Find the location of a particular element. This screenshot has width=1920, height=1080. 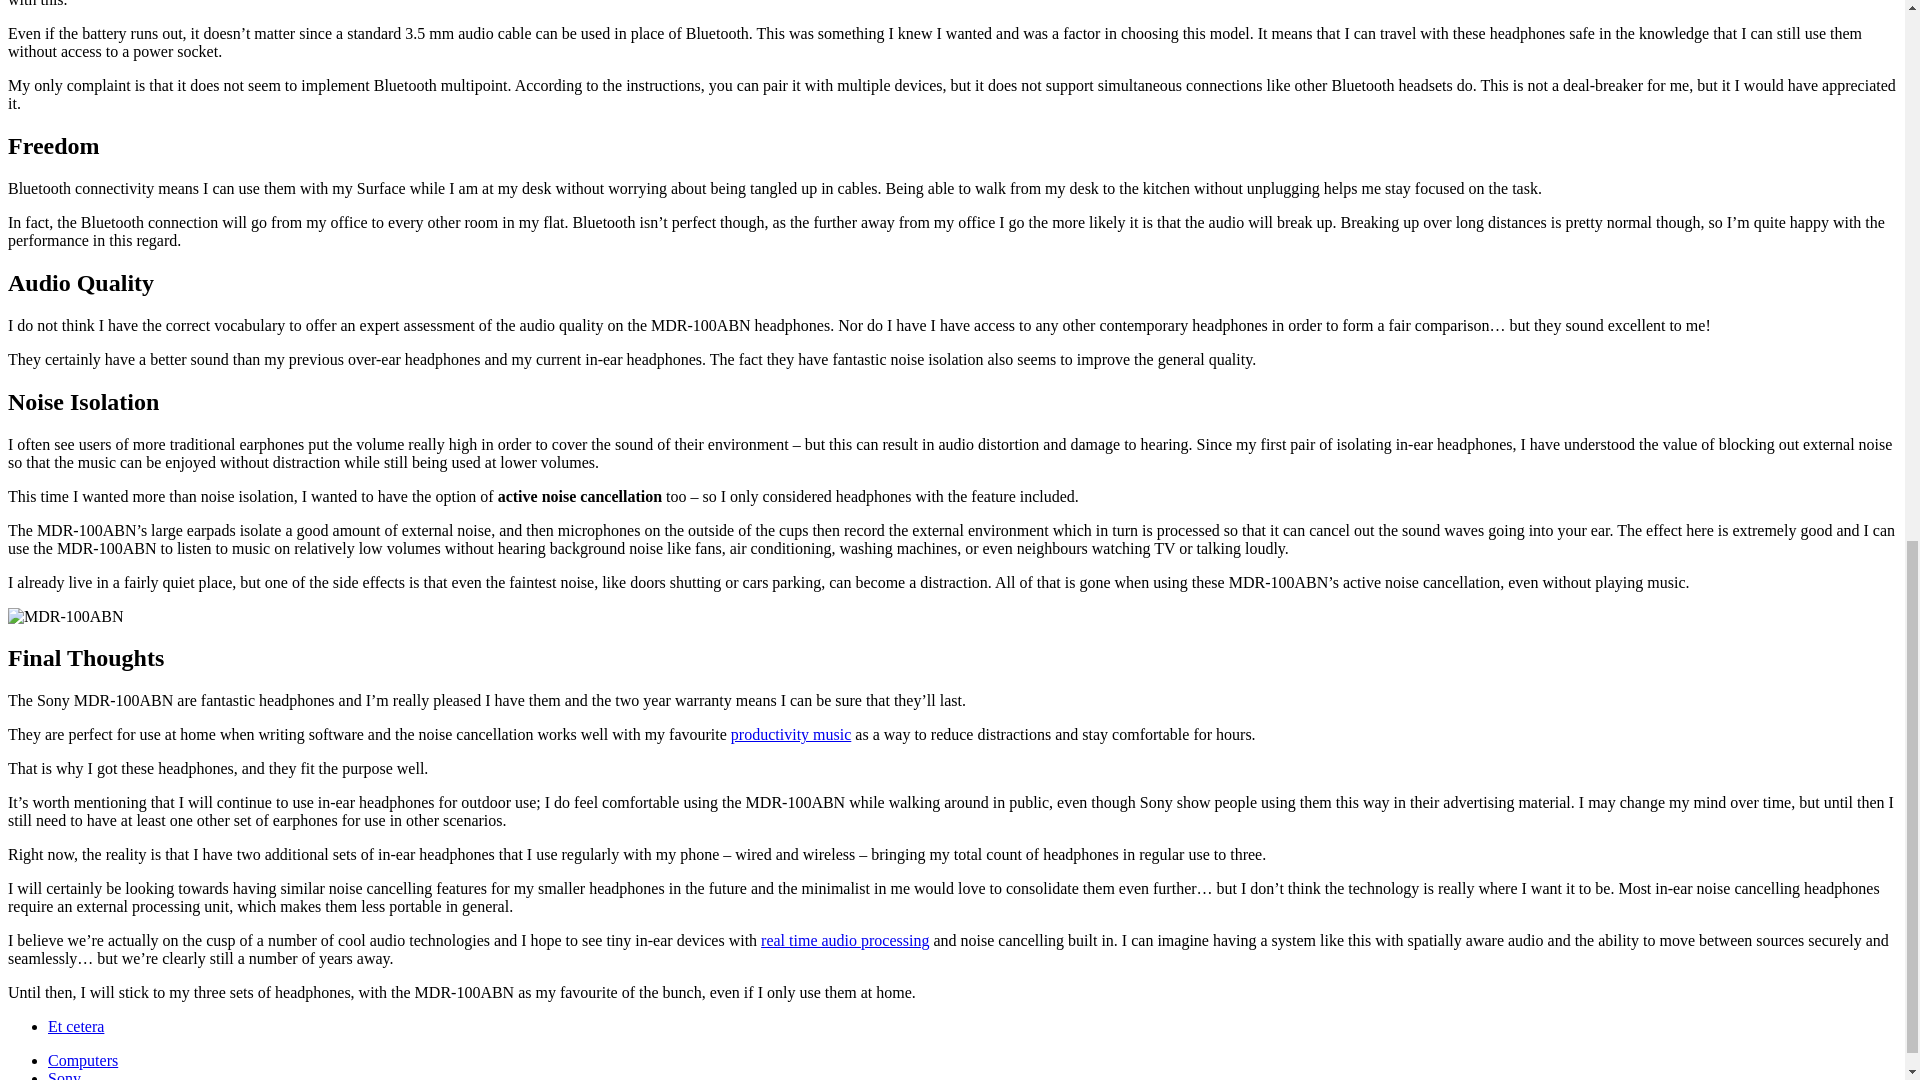

real time audio processing is located at coordinates (844, 940).